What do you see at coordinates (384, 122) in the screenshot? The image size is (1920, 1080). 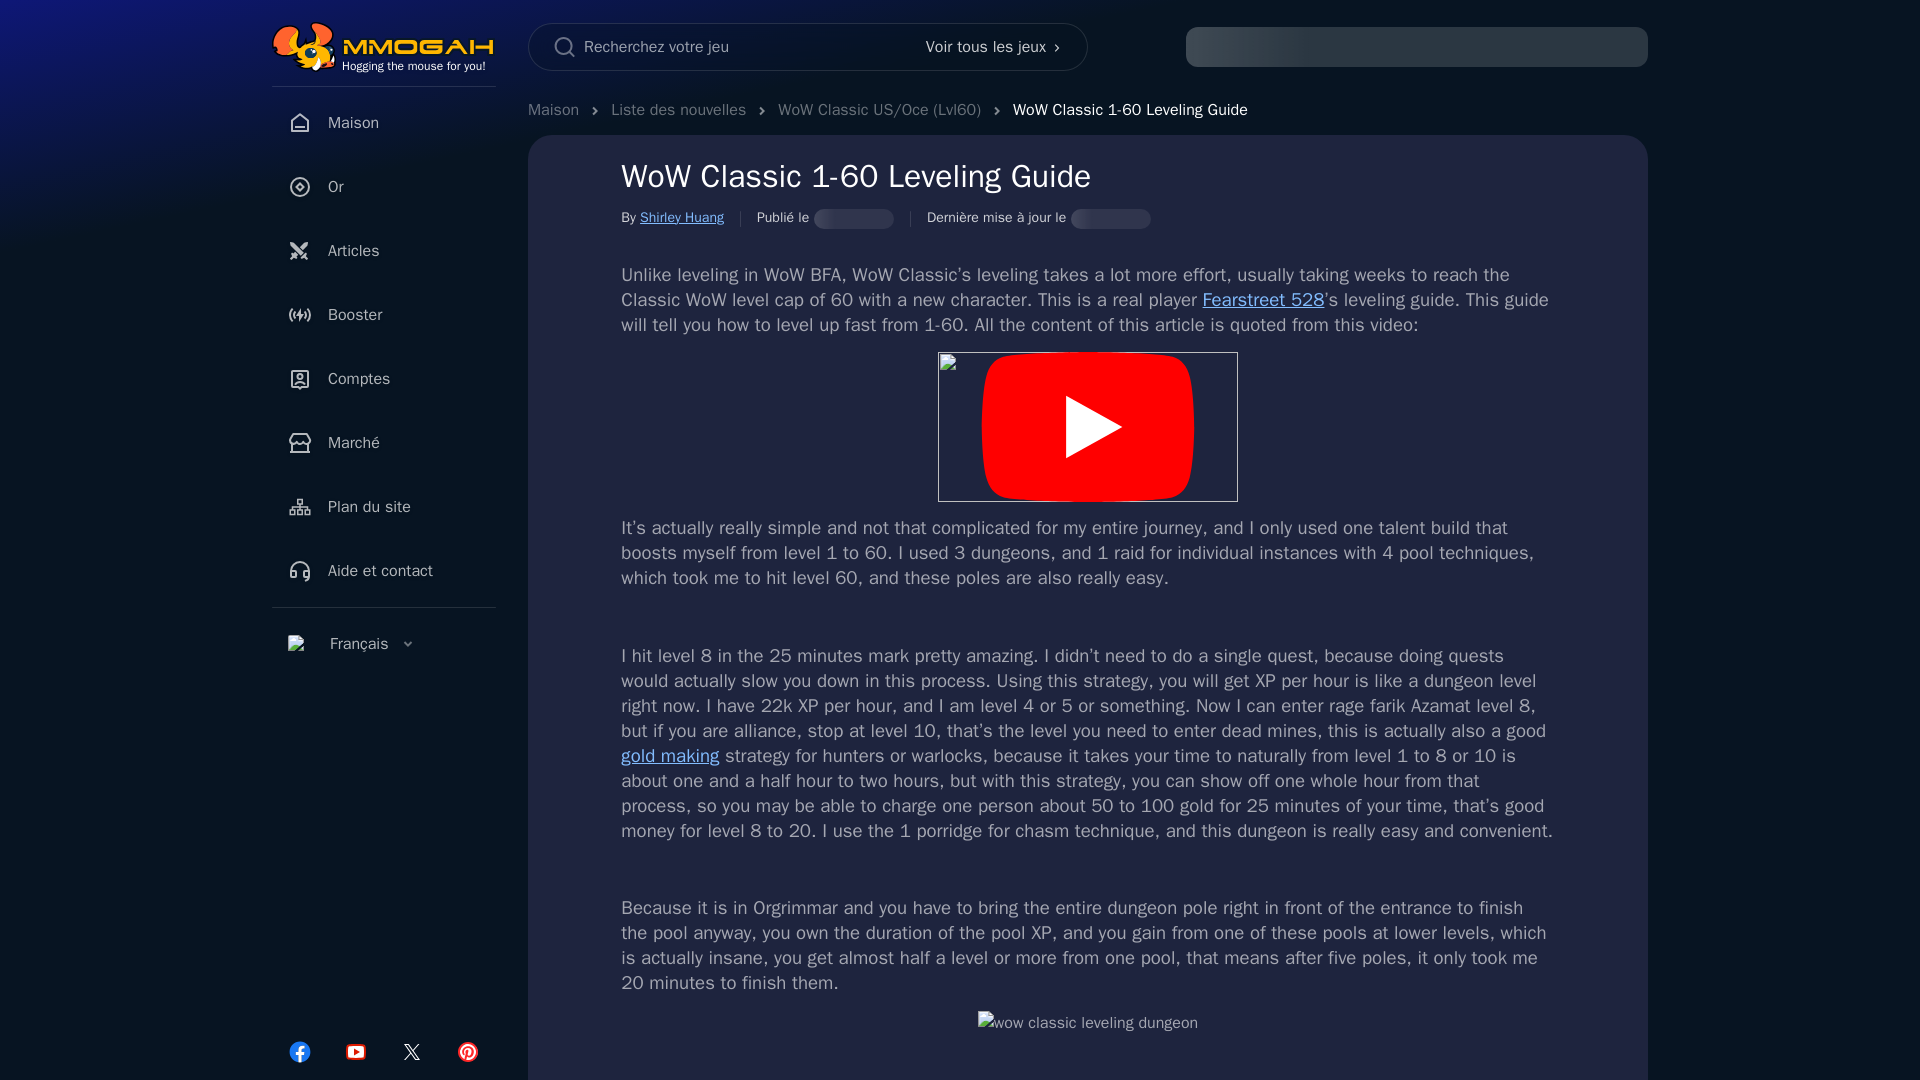 I see `Maison` at bounding box center [384, 122].